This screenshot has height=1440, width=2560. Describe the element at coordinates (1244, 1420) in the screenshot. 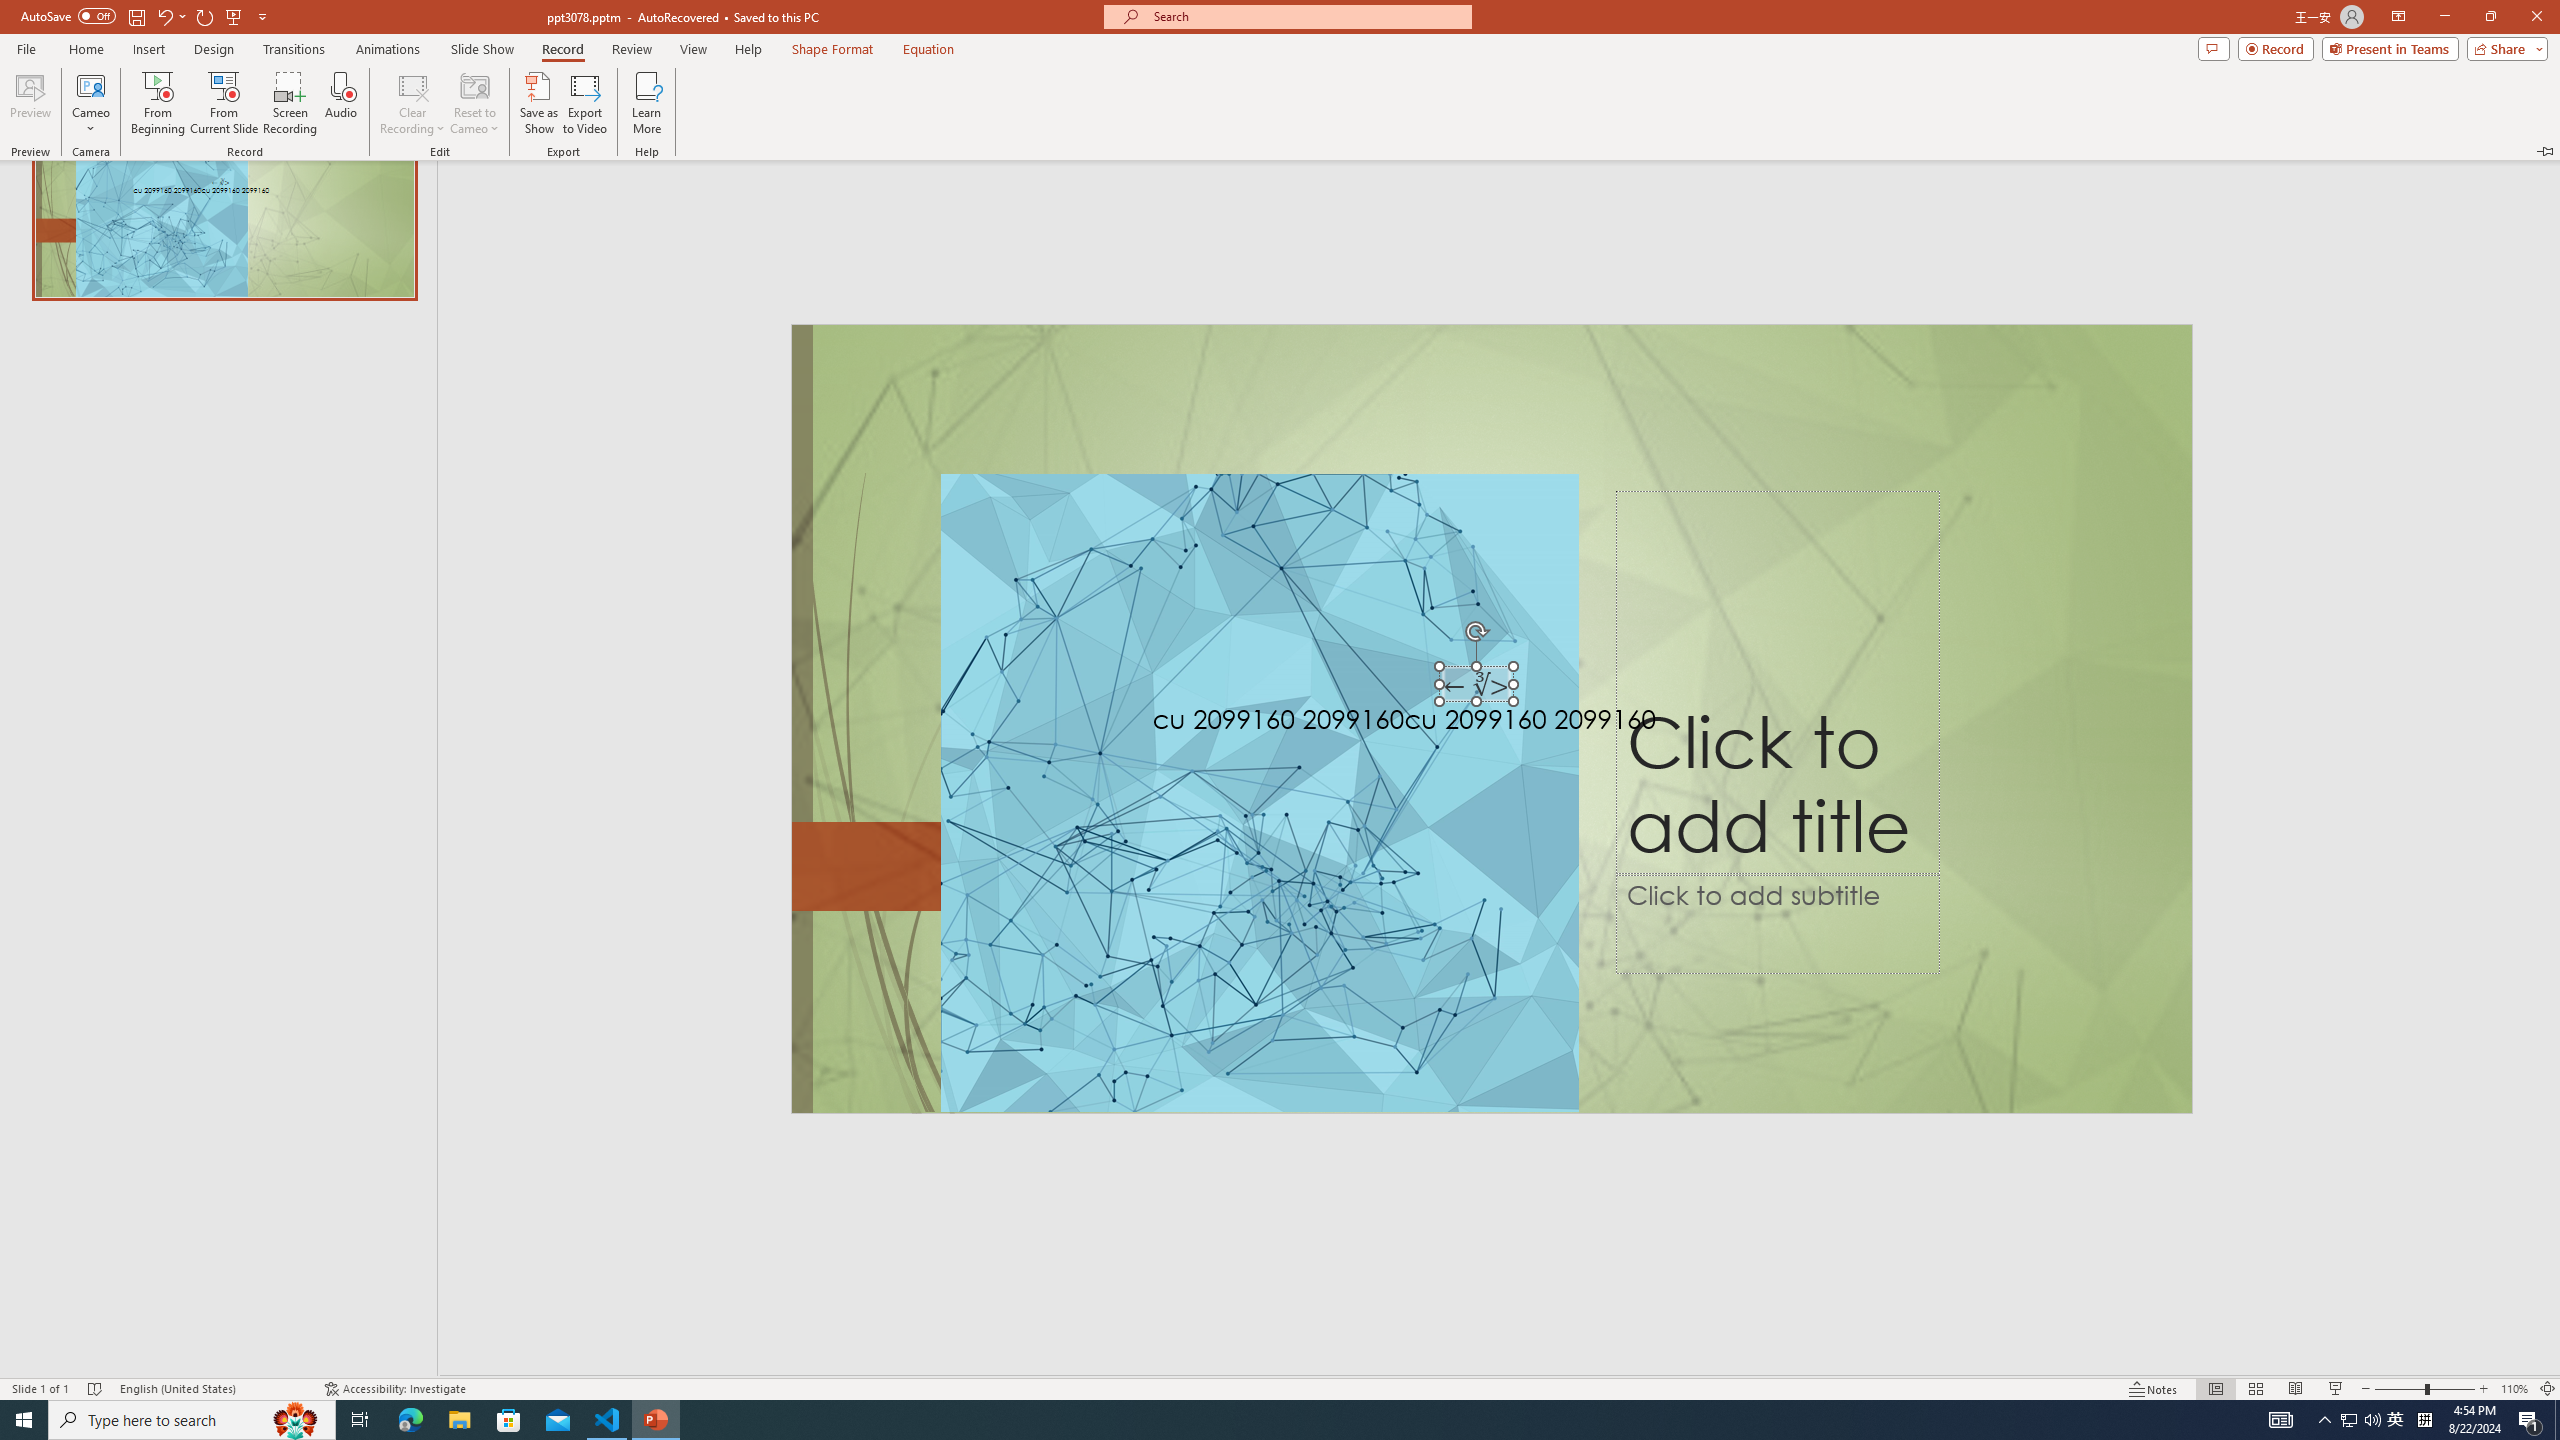

I see `Running applications` at that location.